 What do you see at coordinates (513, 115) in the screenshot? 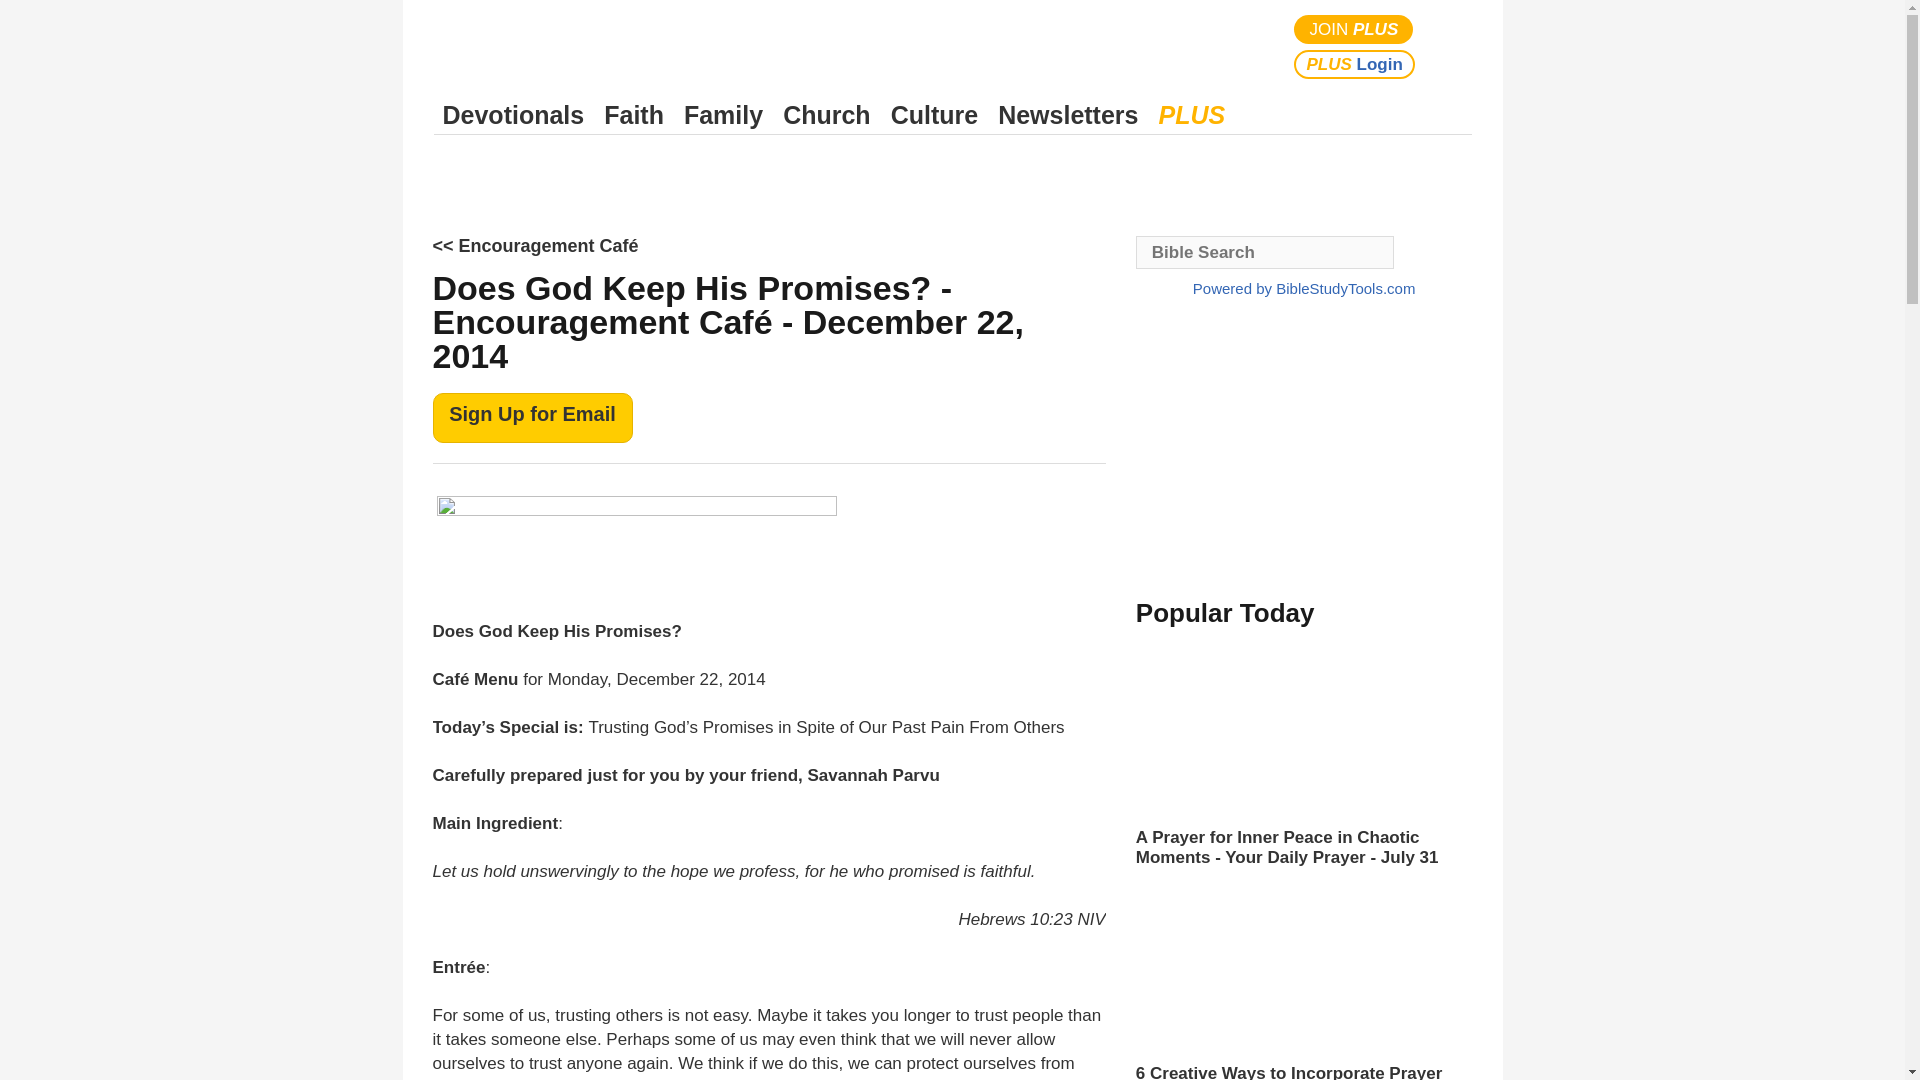
I see `Devotionals` at bounding box center [513, 115].